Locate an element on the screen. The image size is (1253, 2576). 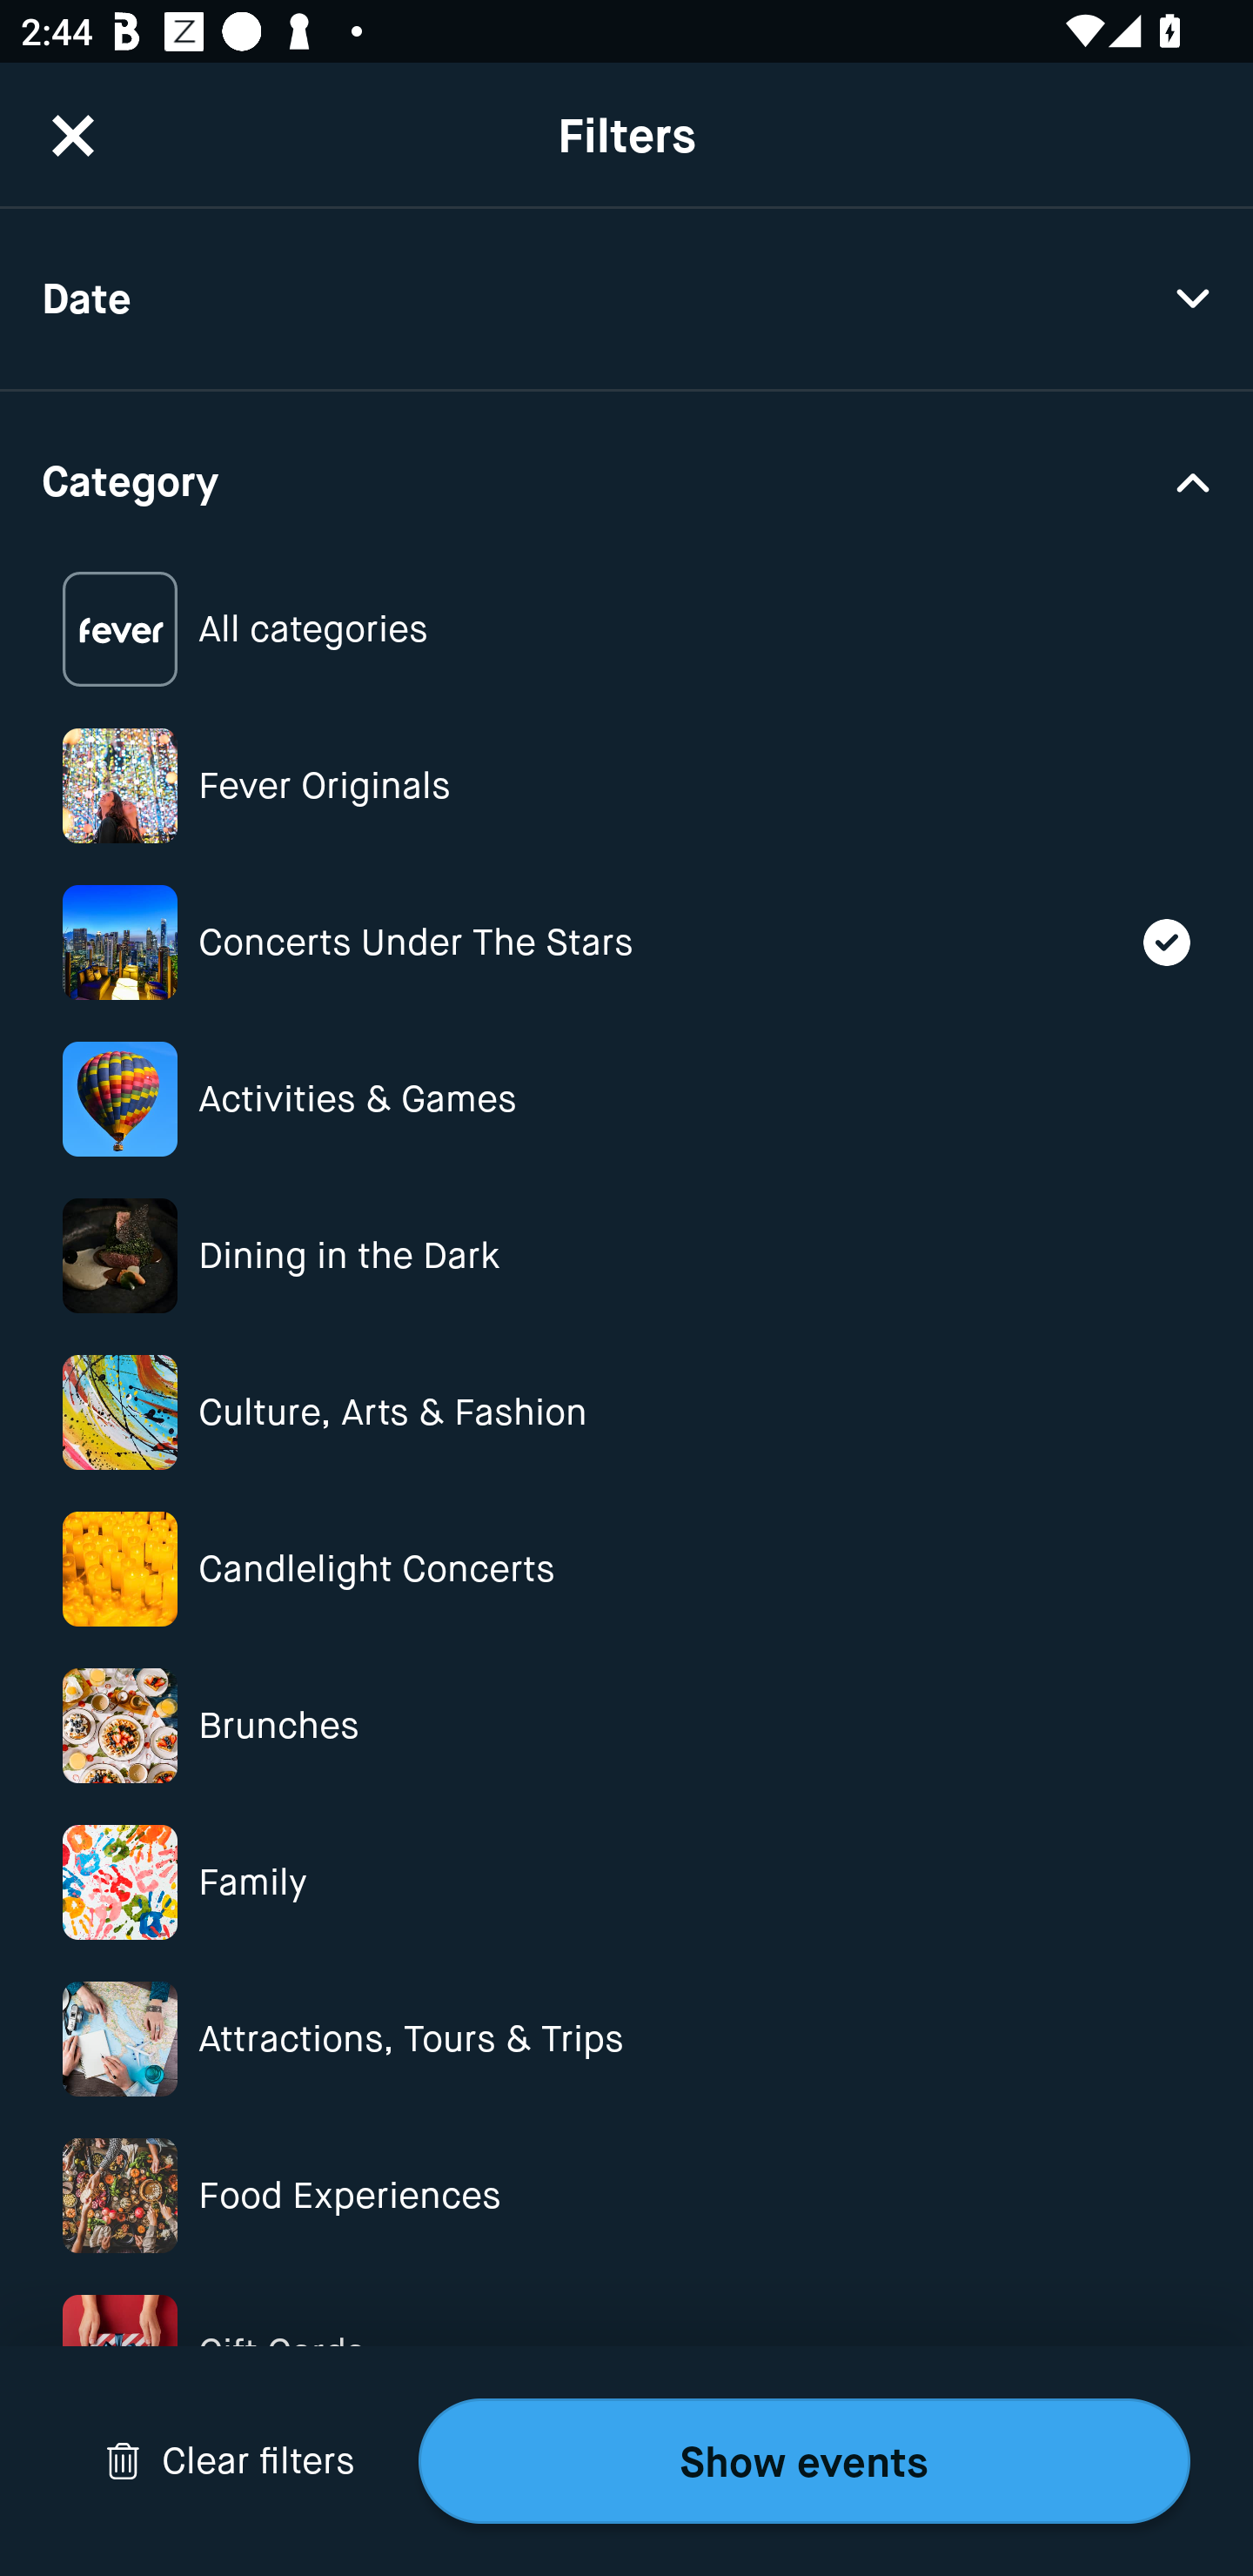
Show events is located at coordinates (804, 2461).